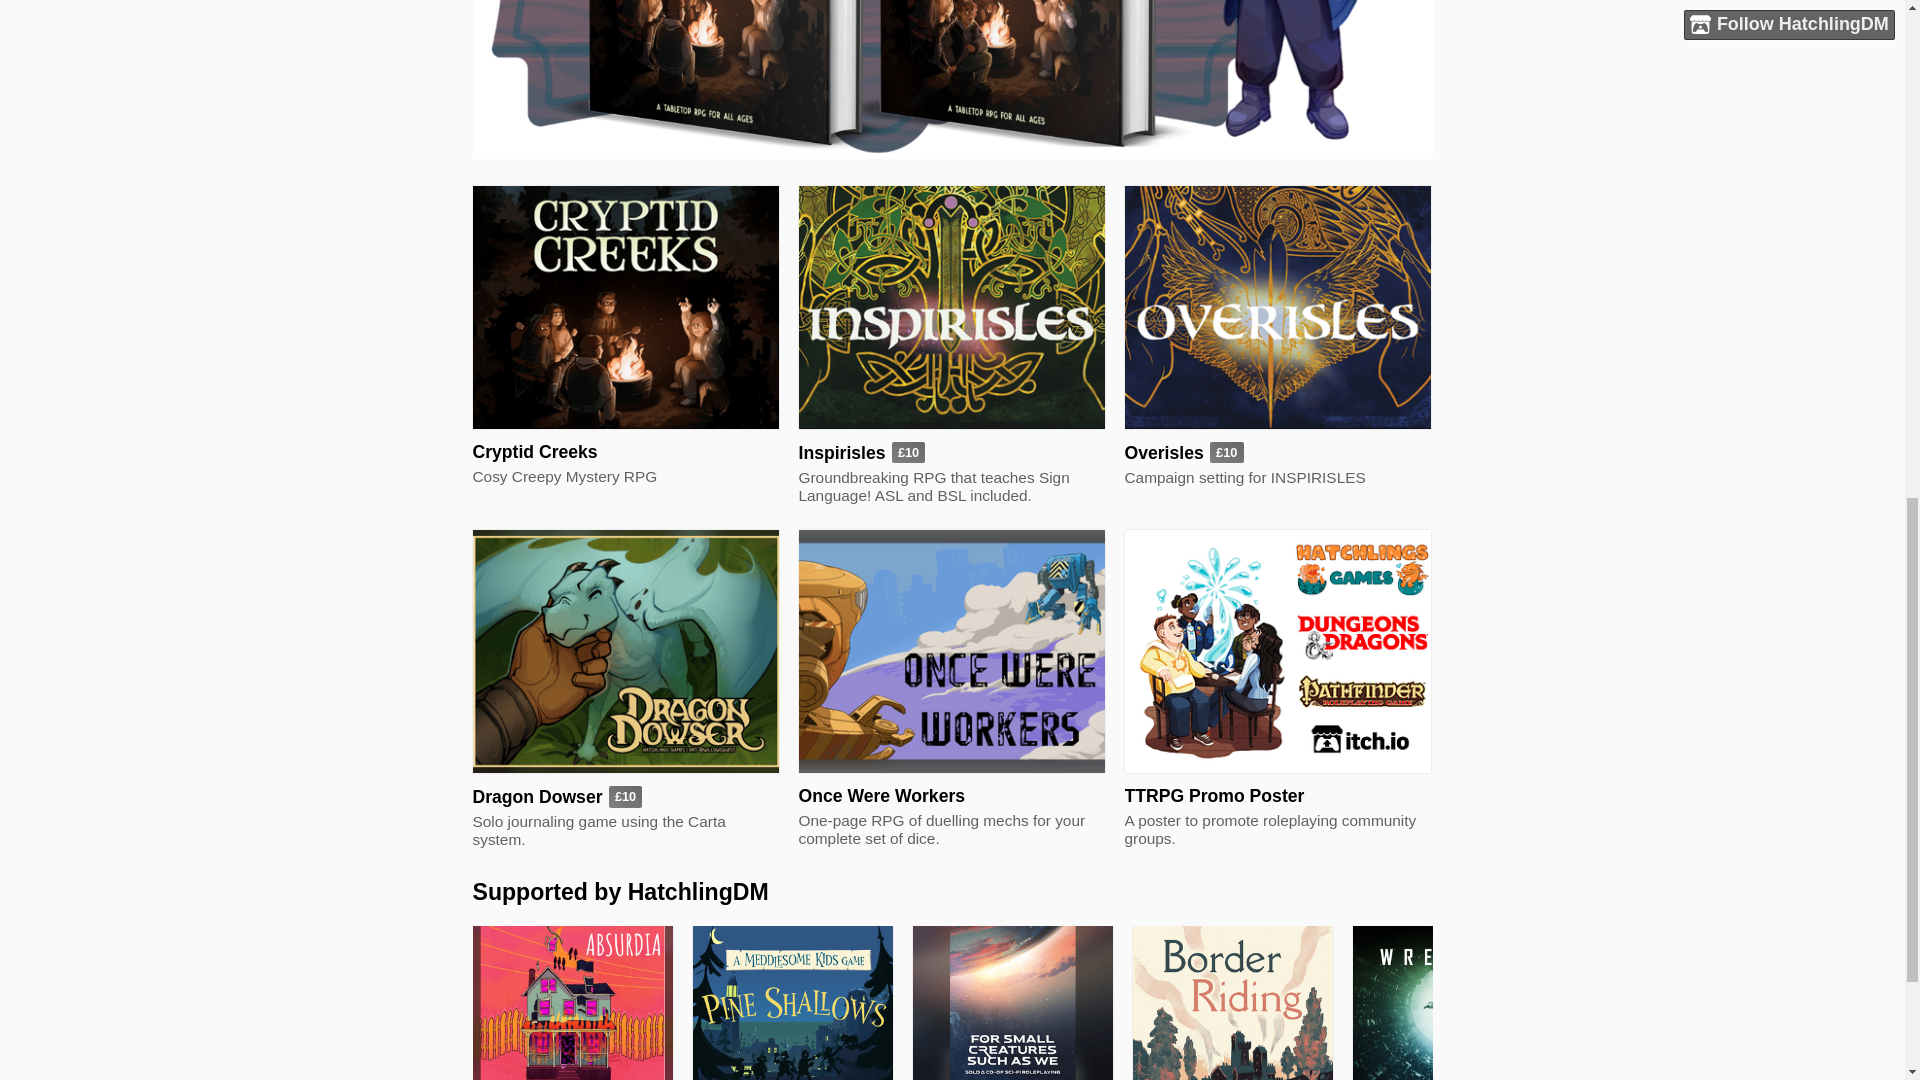 Image resolution: width=1920 pixels, height=1080 pixels. Describe the element at coordinates (1163, 452) in the screenshot. I see `Overisles` at that location.